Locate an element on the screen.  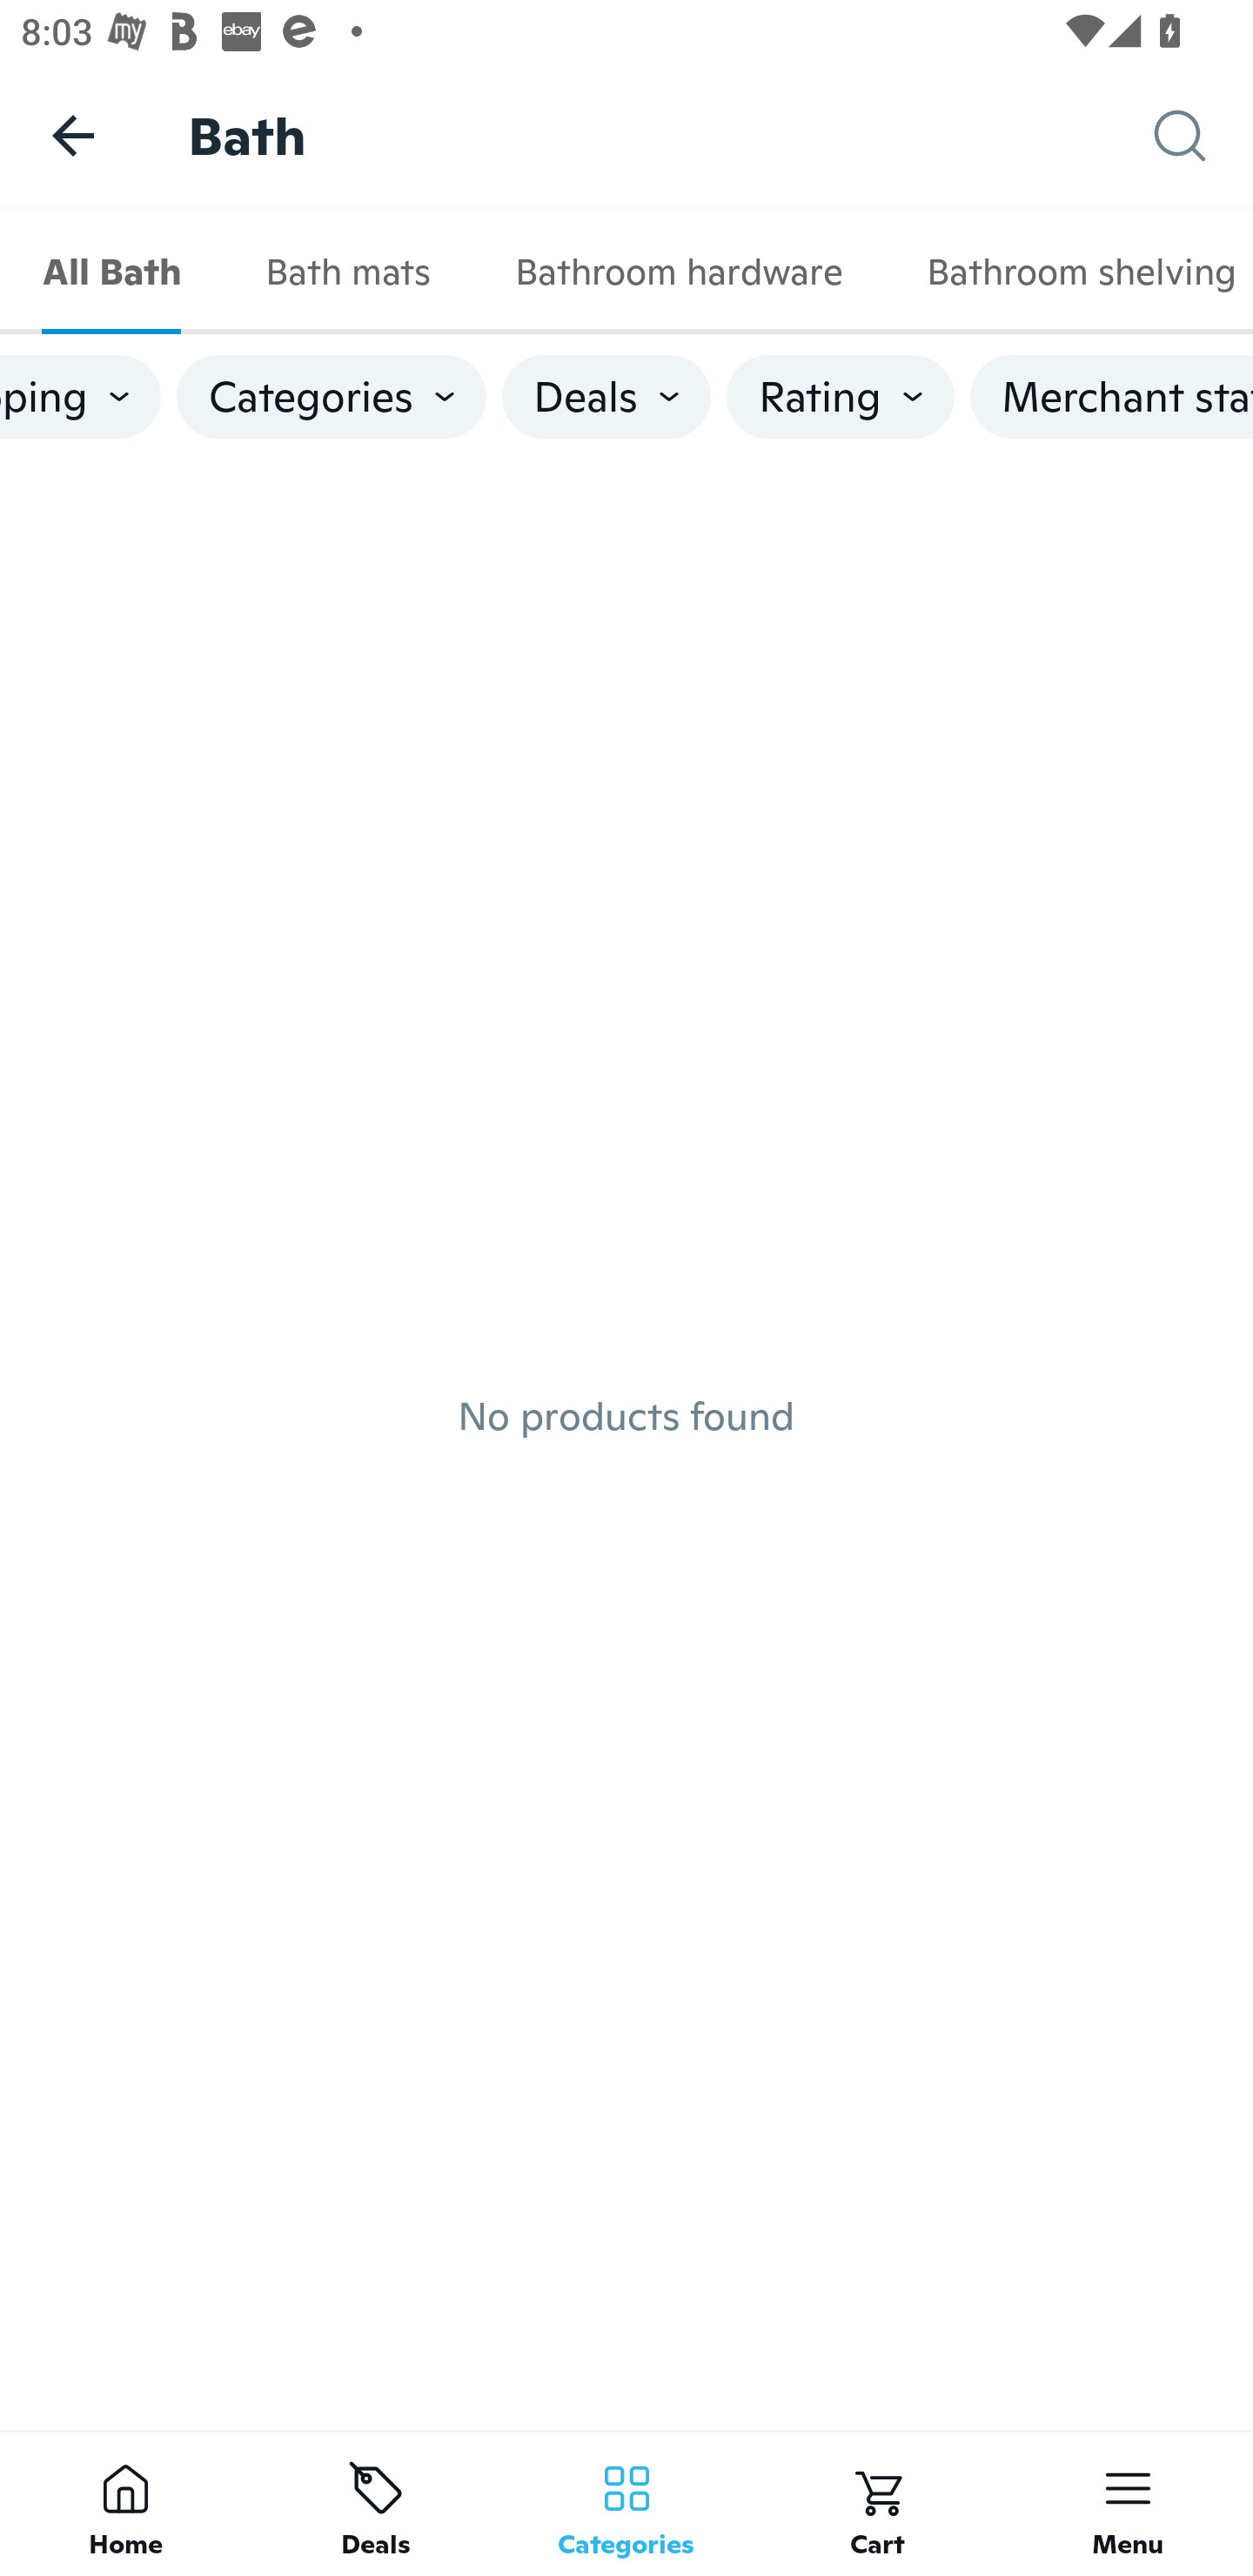
Bath mats is located at coordinates (347, 272).